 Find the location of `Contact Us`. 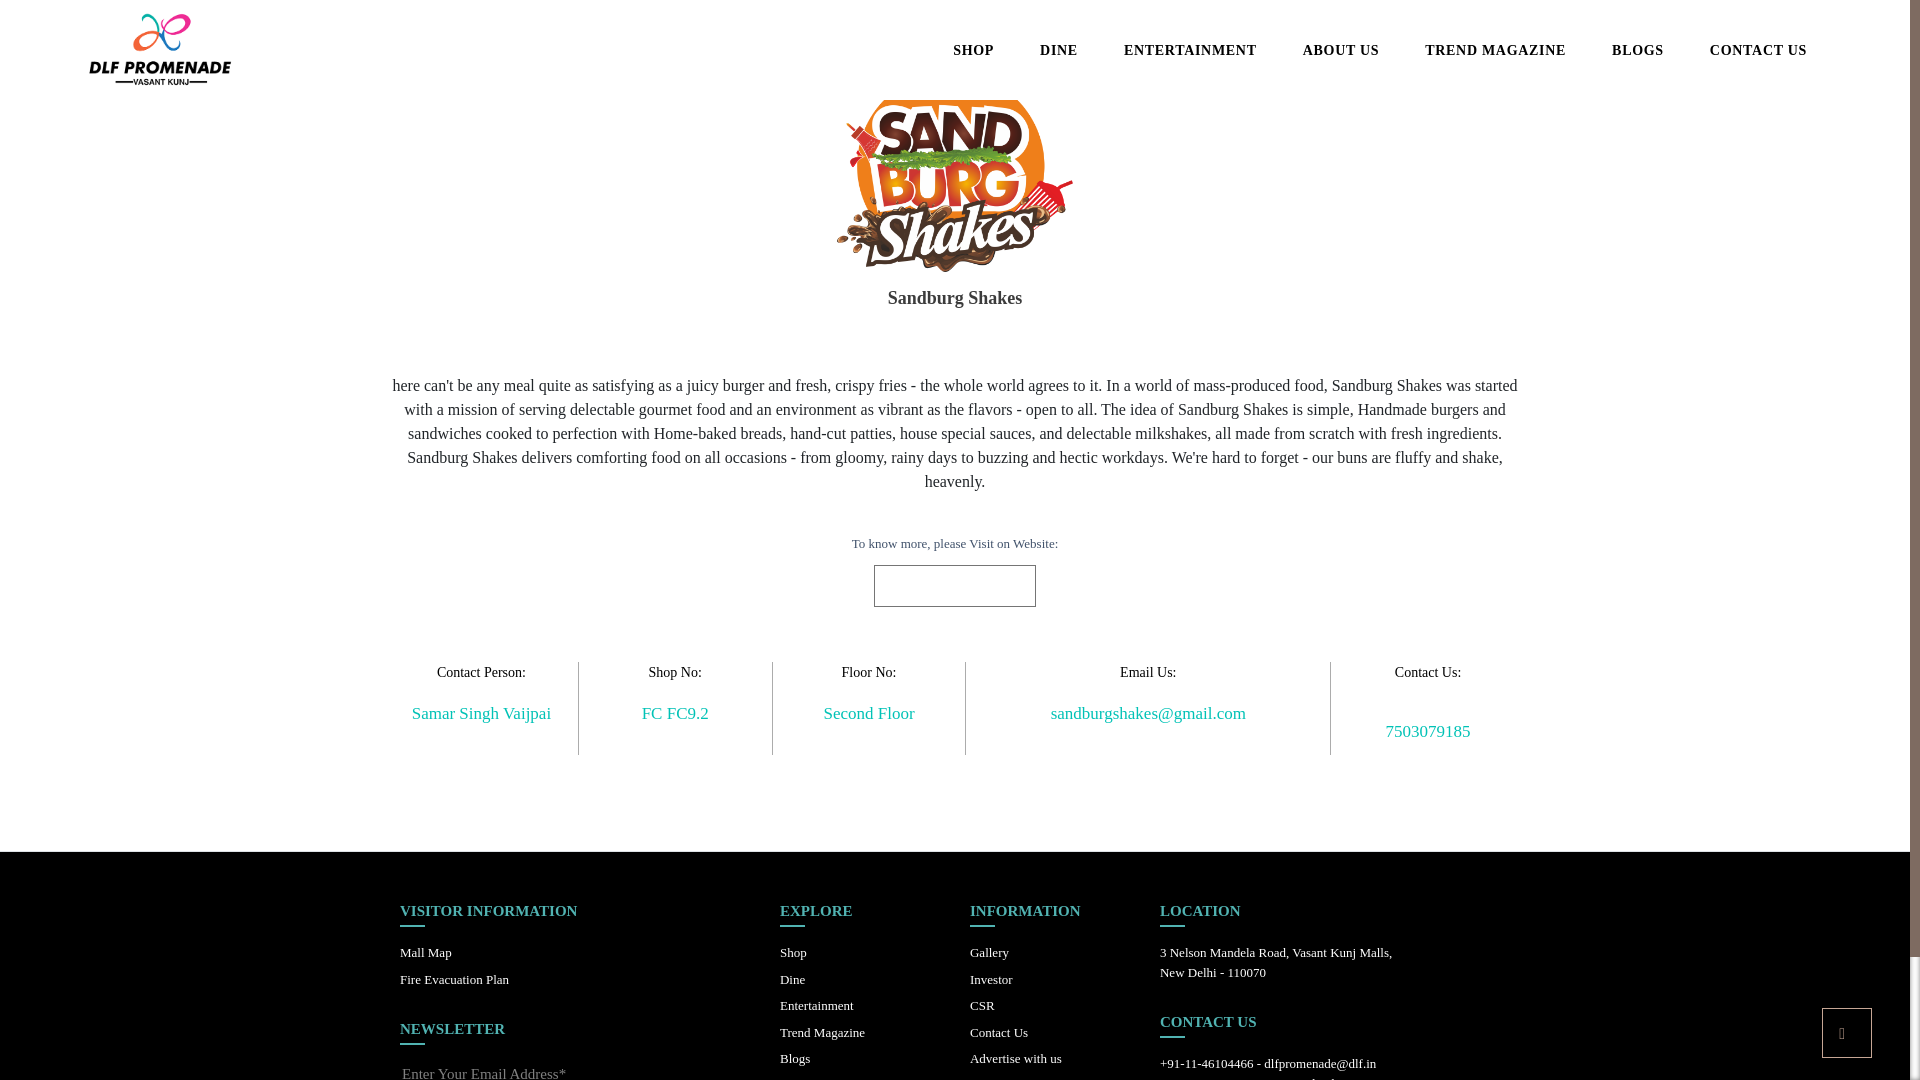

Contact Us is located at coordinates (998, 1032).